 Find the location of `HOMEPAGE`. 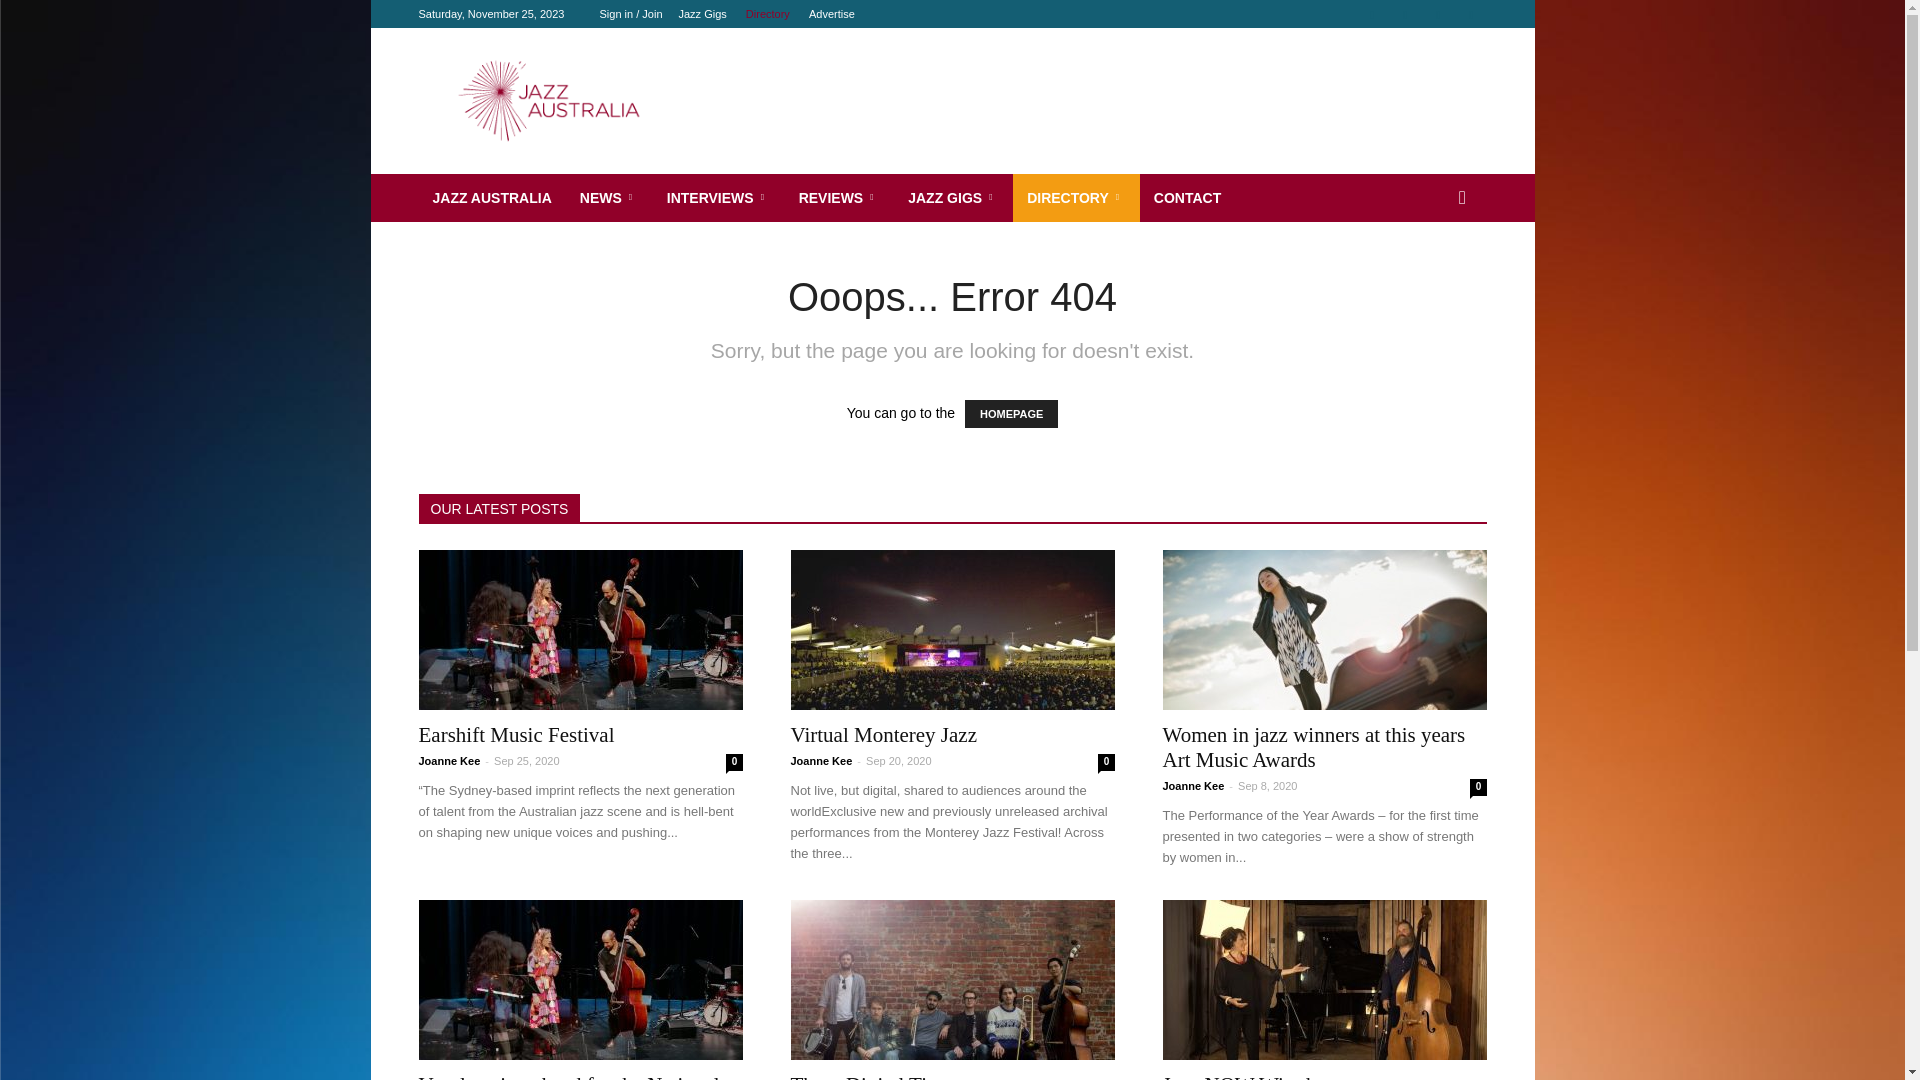

HOMEPAGE is located at coordinates (1011, 414).